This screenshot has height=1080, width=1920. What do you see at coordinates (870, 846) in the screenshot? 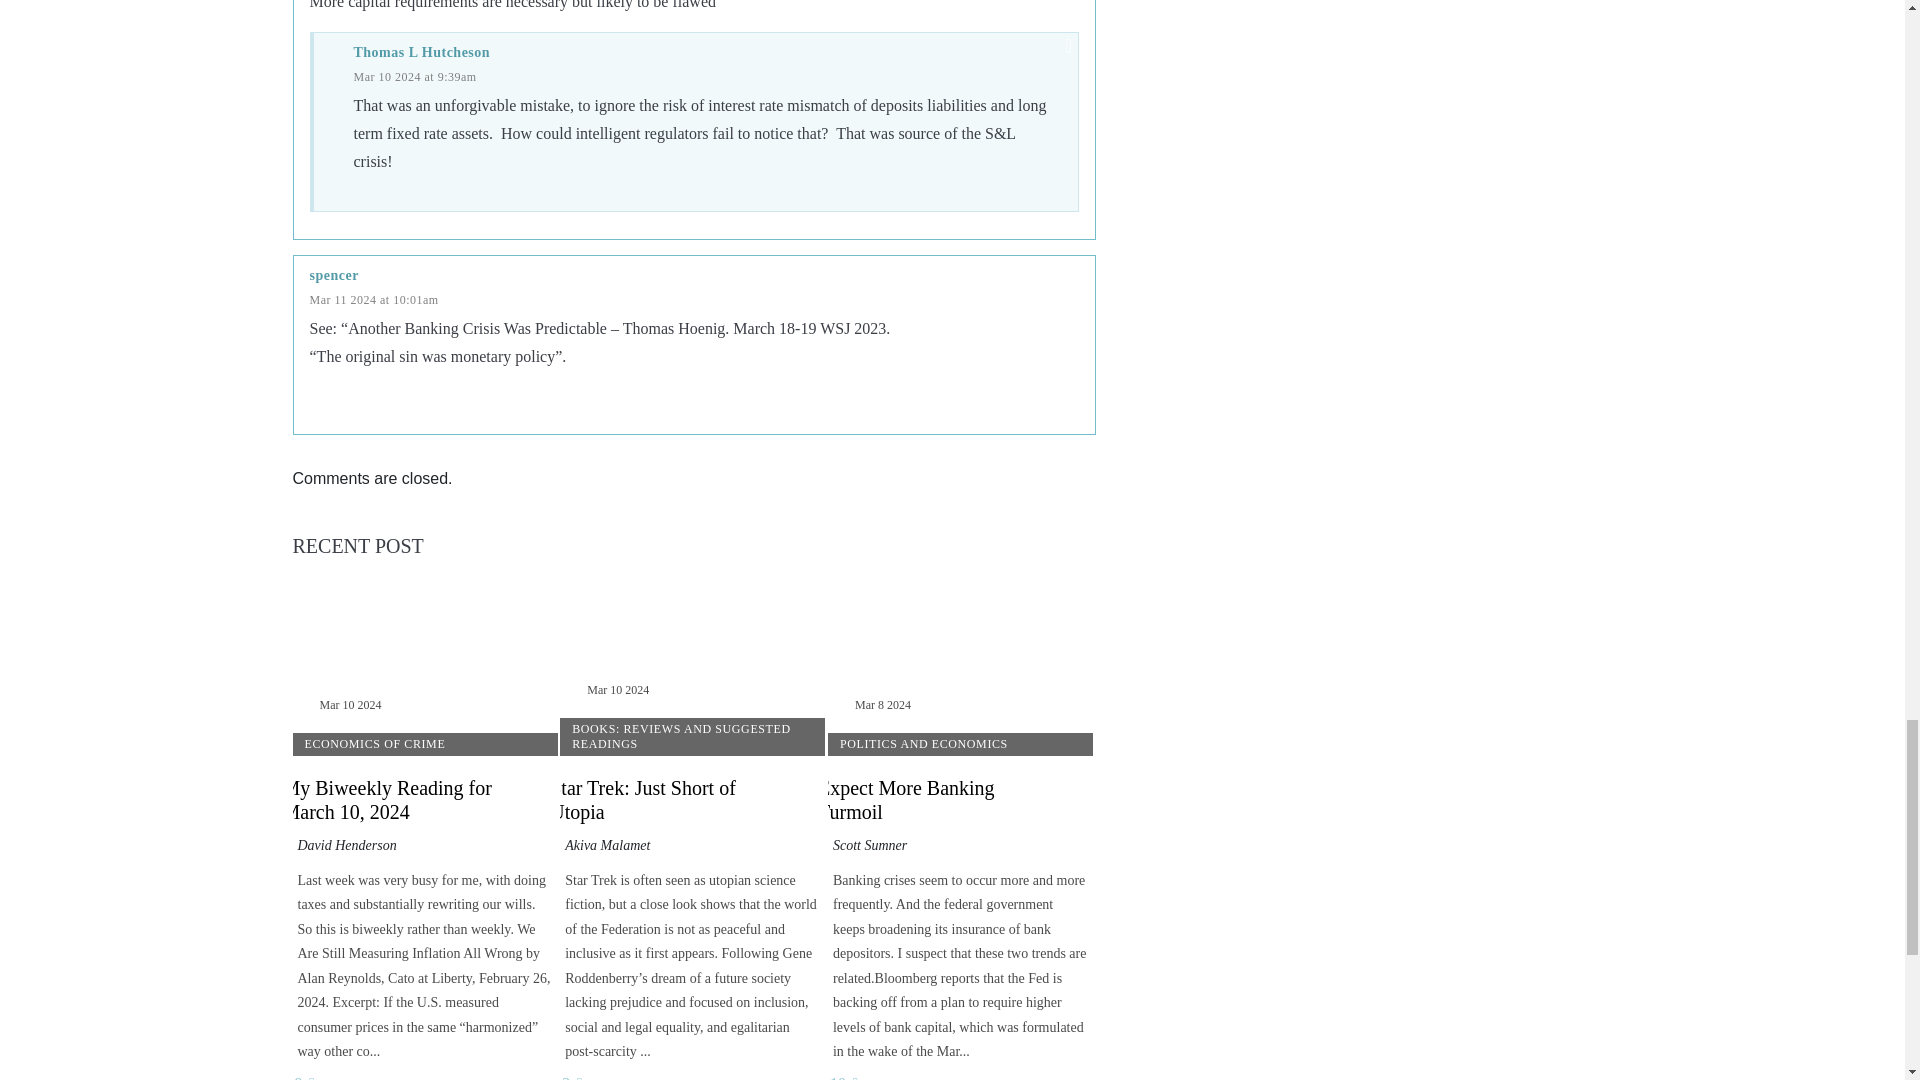
I see `Scott Sumner` at bounding box center [870, 846].